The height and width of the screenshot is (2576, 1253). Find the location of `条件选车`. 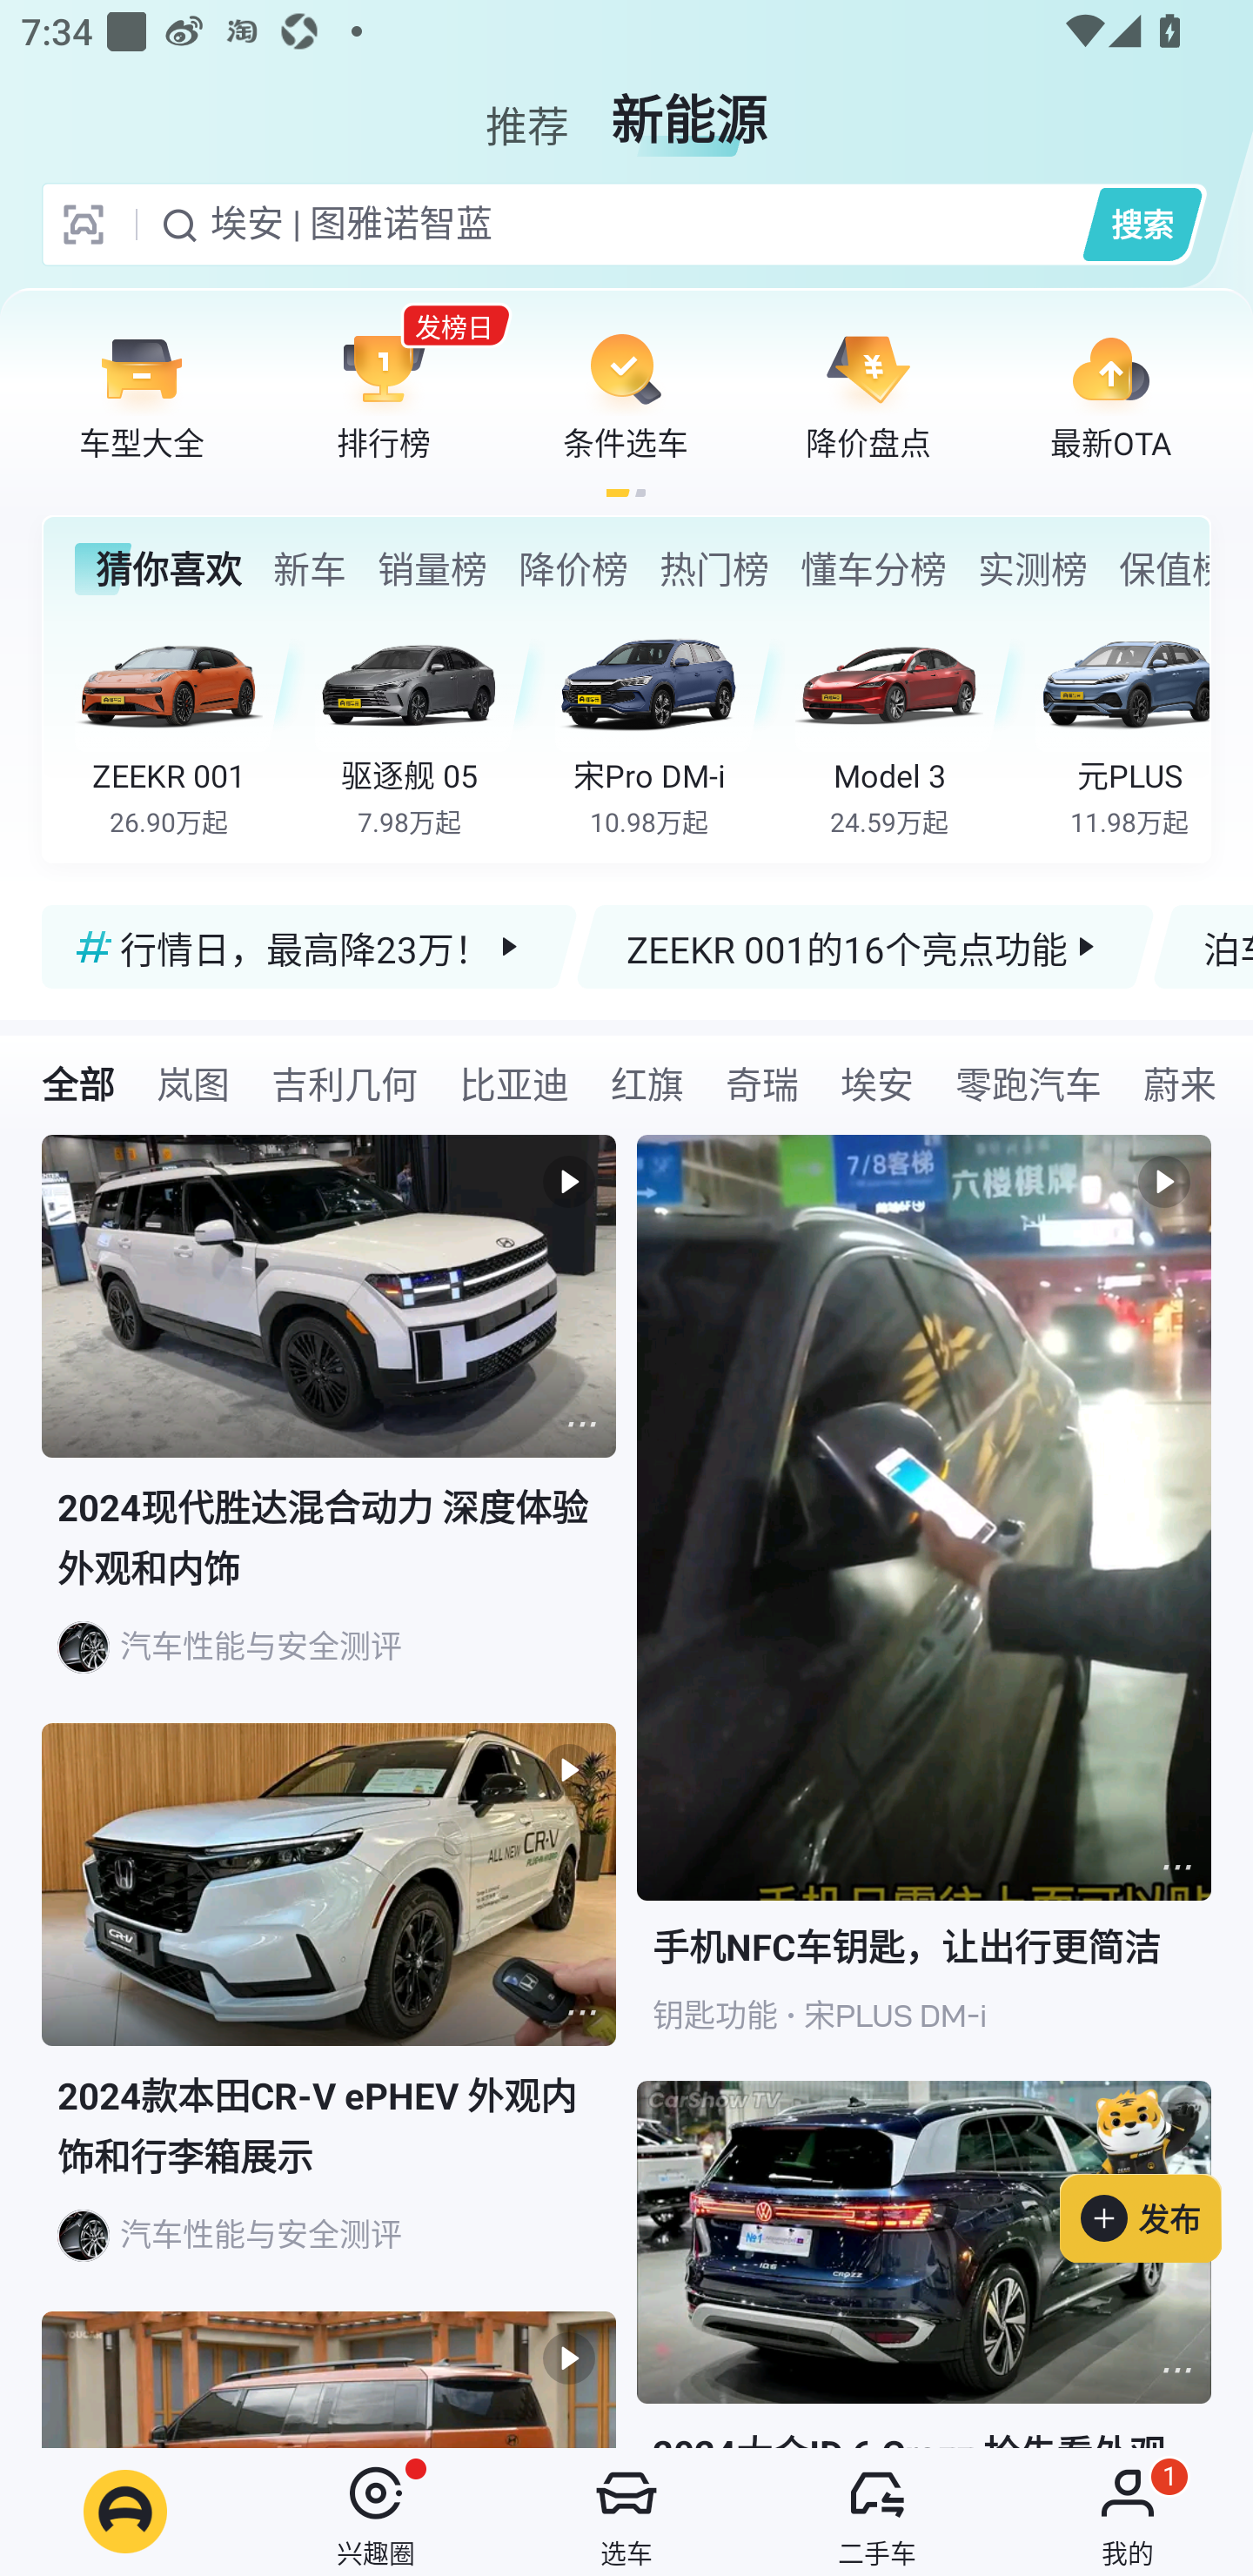

条件选车 is located at coordinates (626, 395).